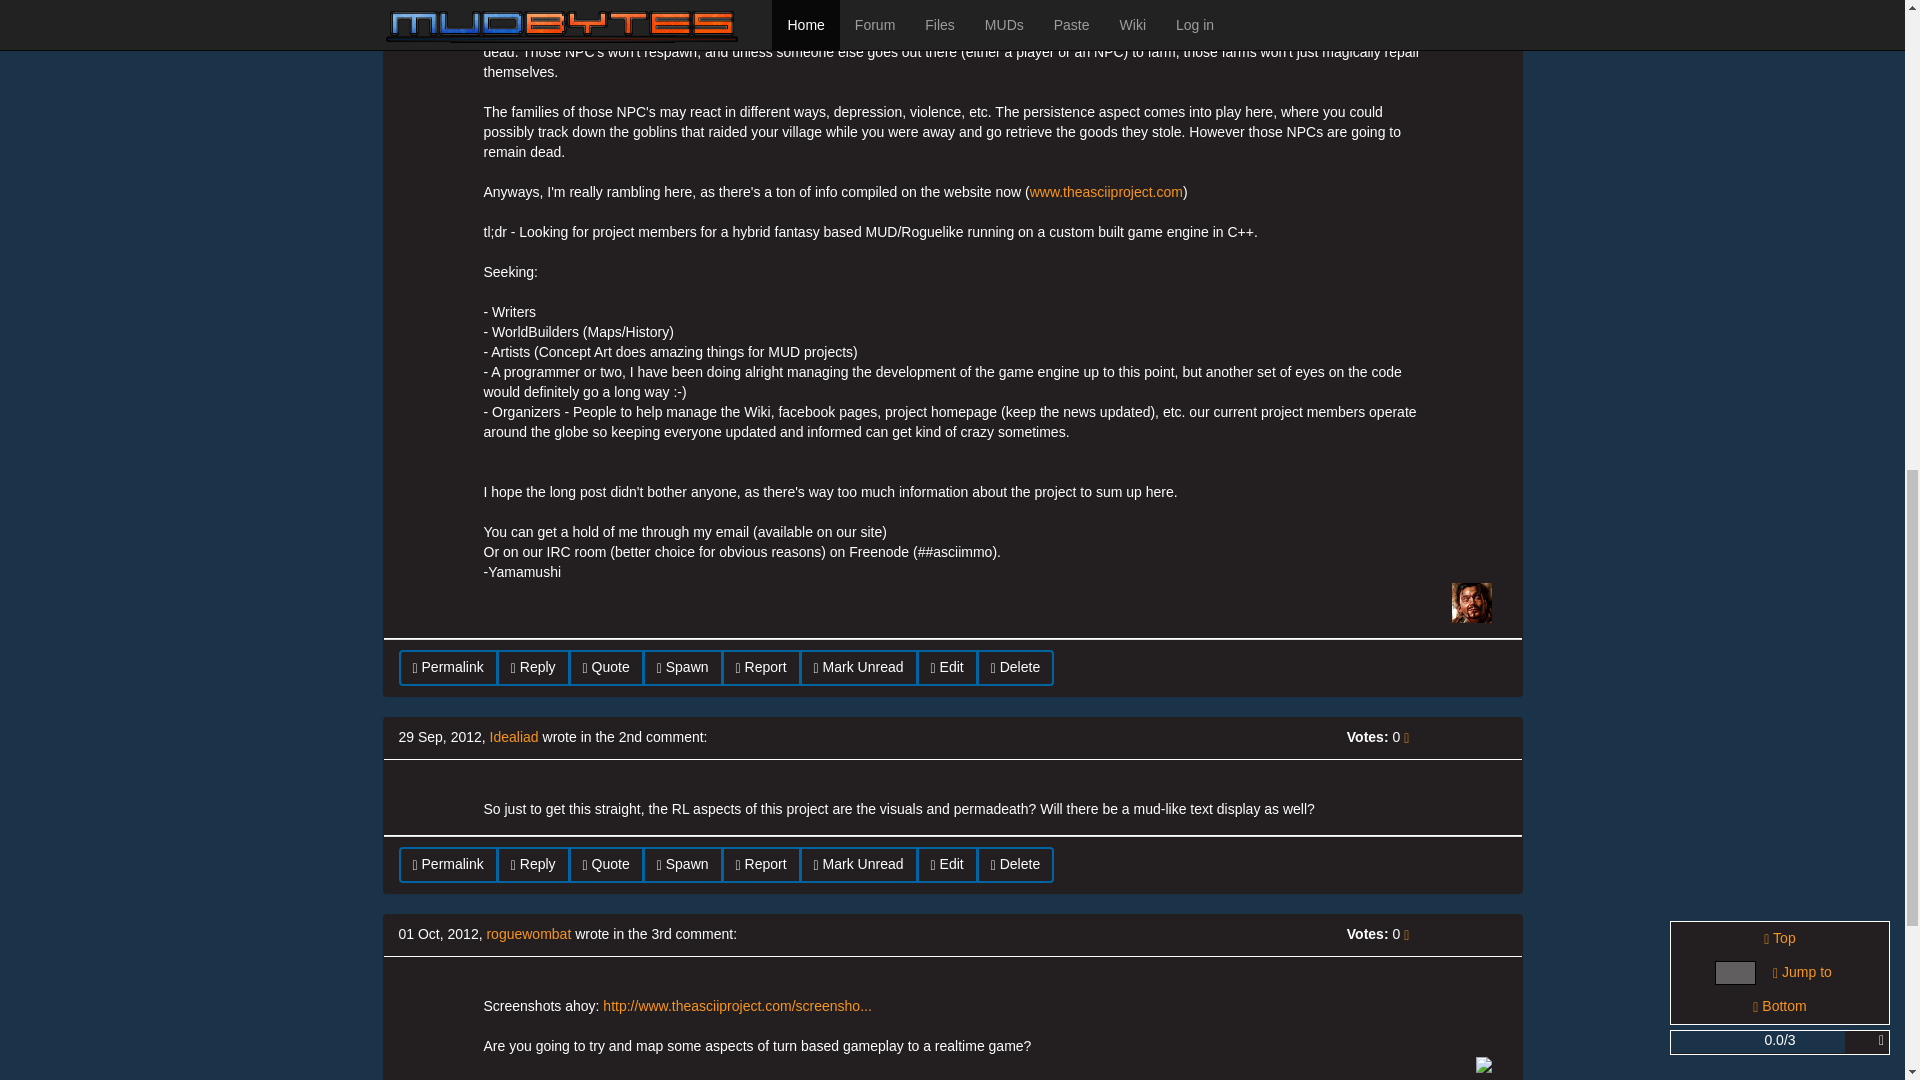  Describe the element at coordinates (760, 668) in the screenshot. I see `Report` at that location.